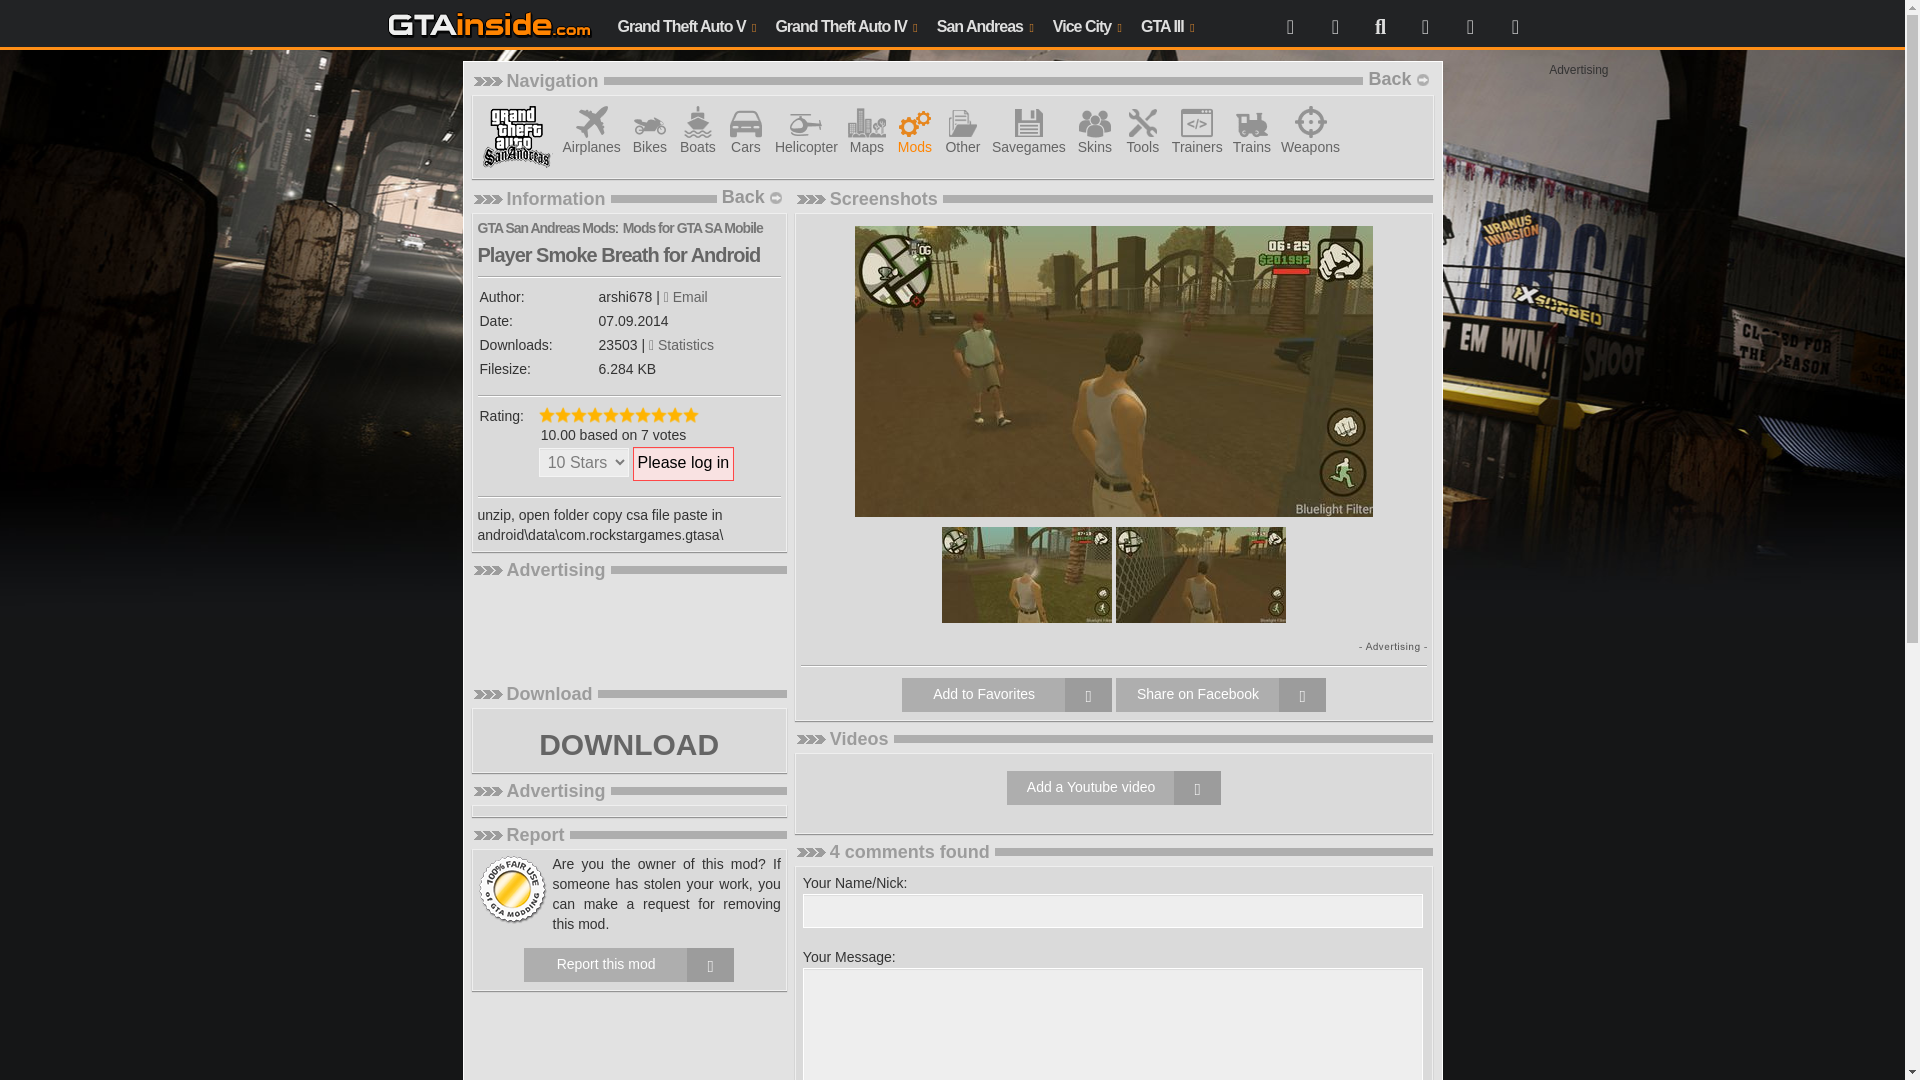  Describe the element at coordinates (1380, 24) in the screenshot. I see `Search` at that location.